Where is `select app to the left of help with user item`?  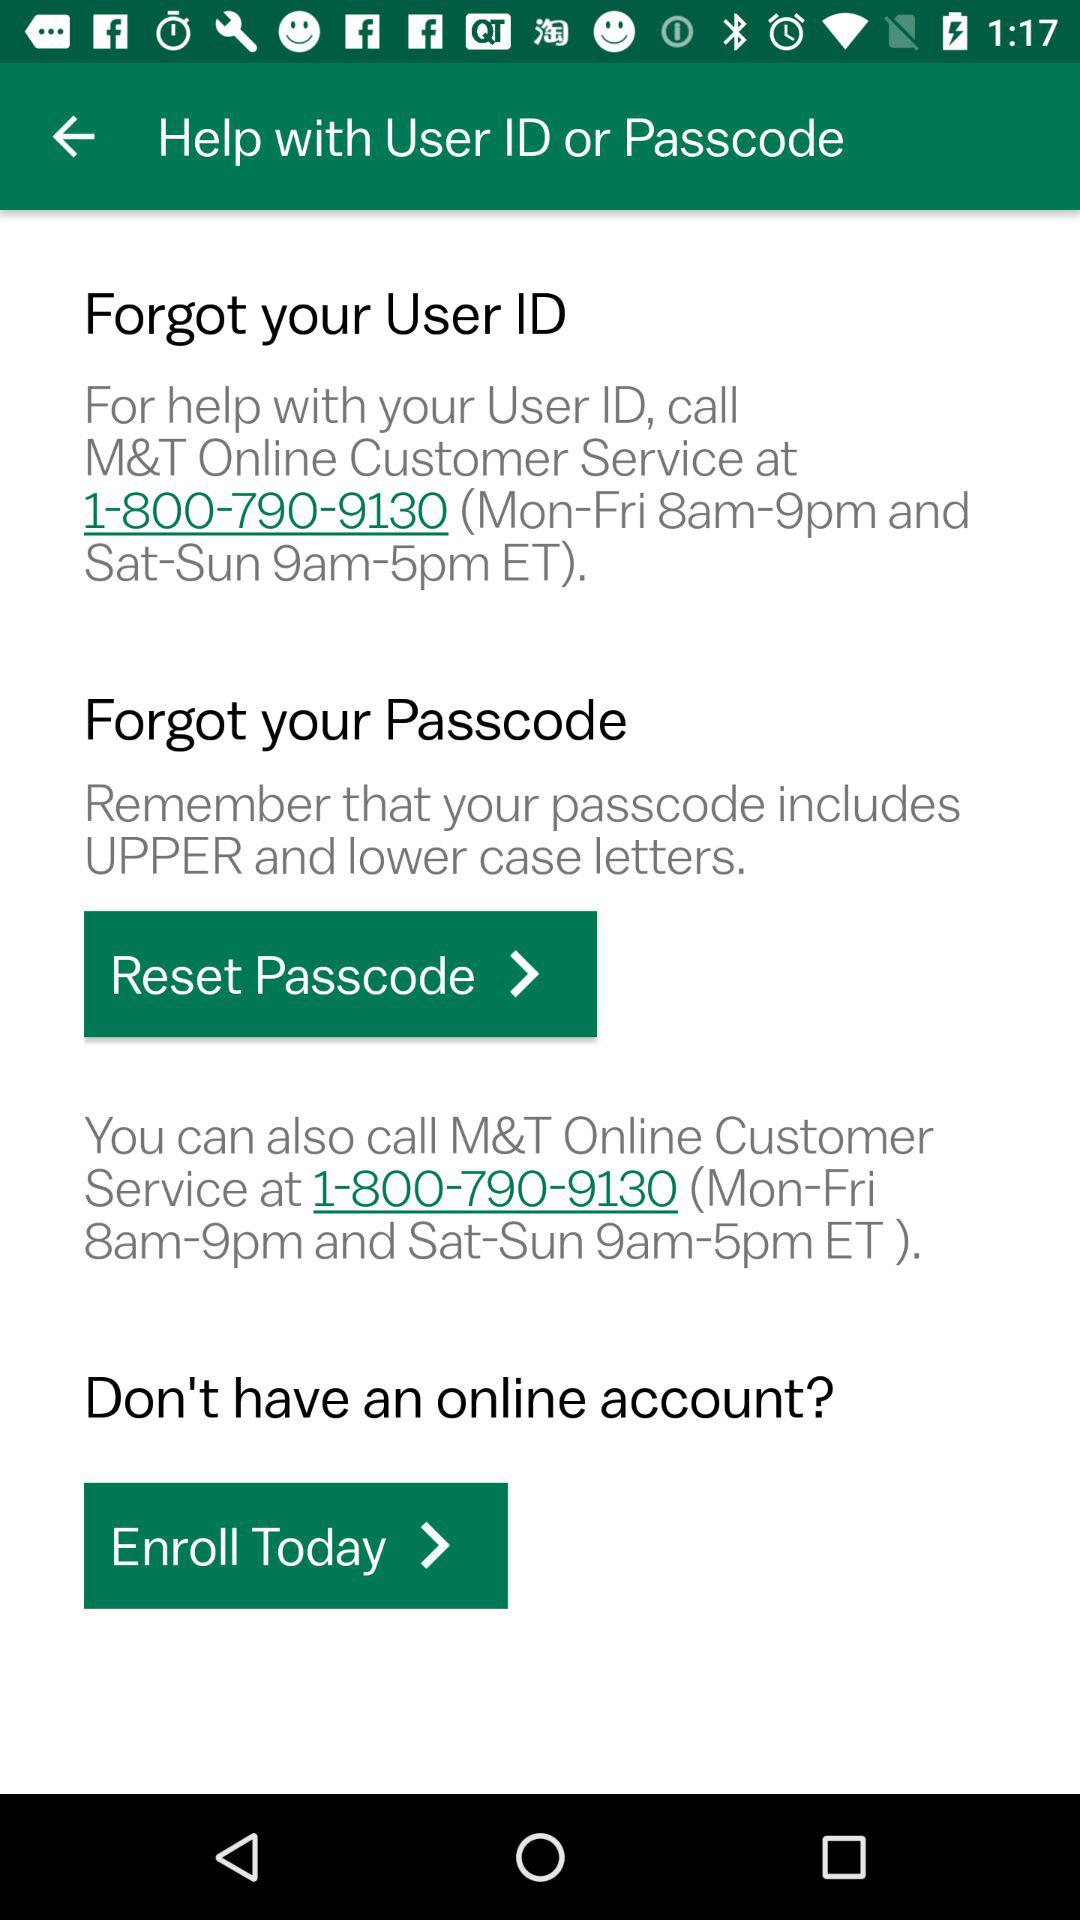 select app to the left of help with user item is located at coordinates (73, 136).